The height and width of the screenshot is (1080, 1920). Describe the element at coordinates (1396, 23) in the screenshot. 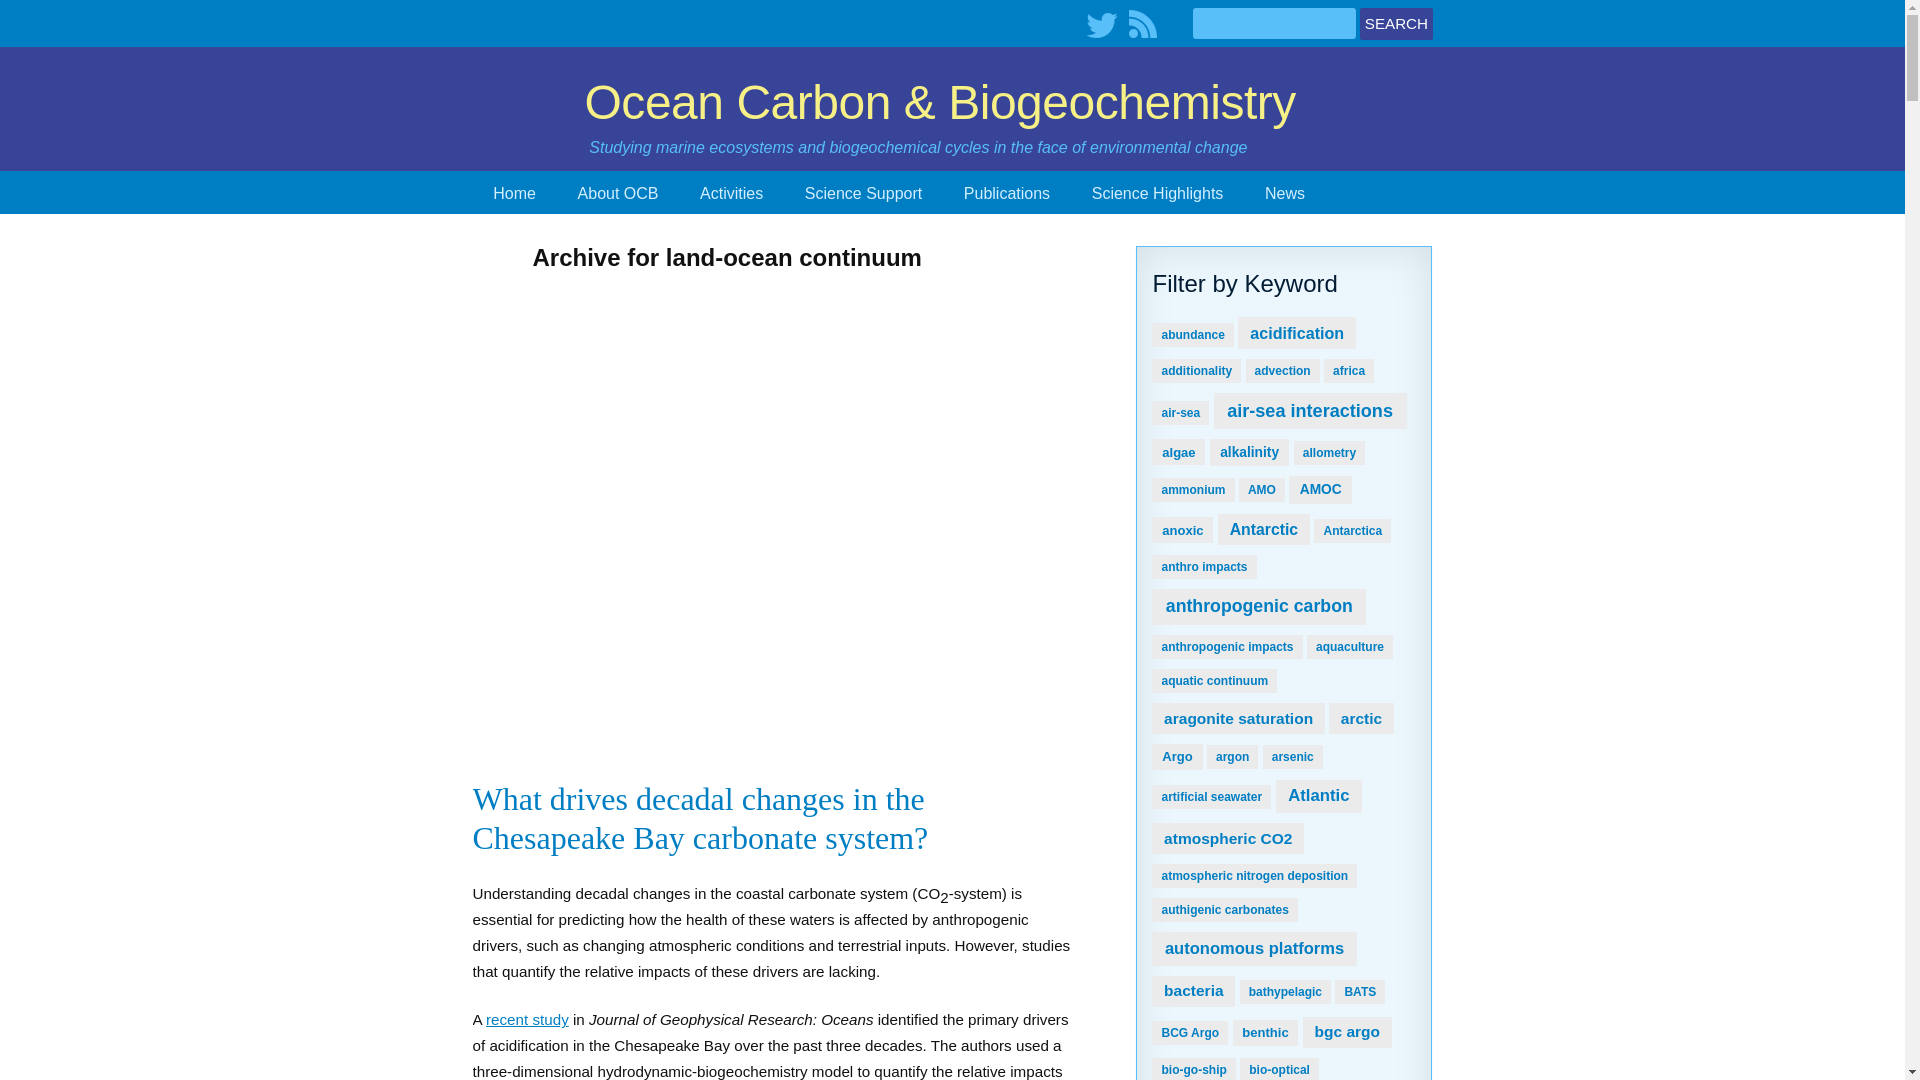

I see `Search` at that location.